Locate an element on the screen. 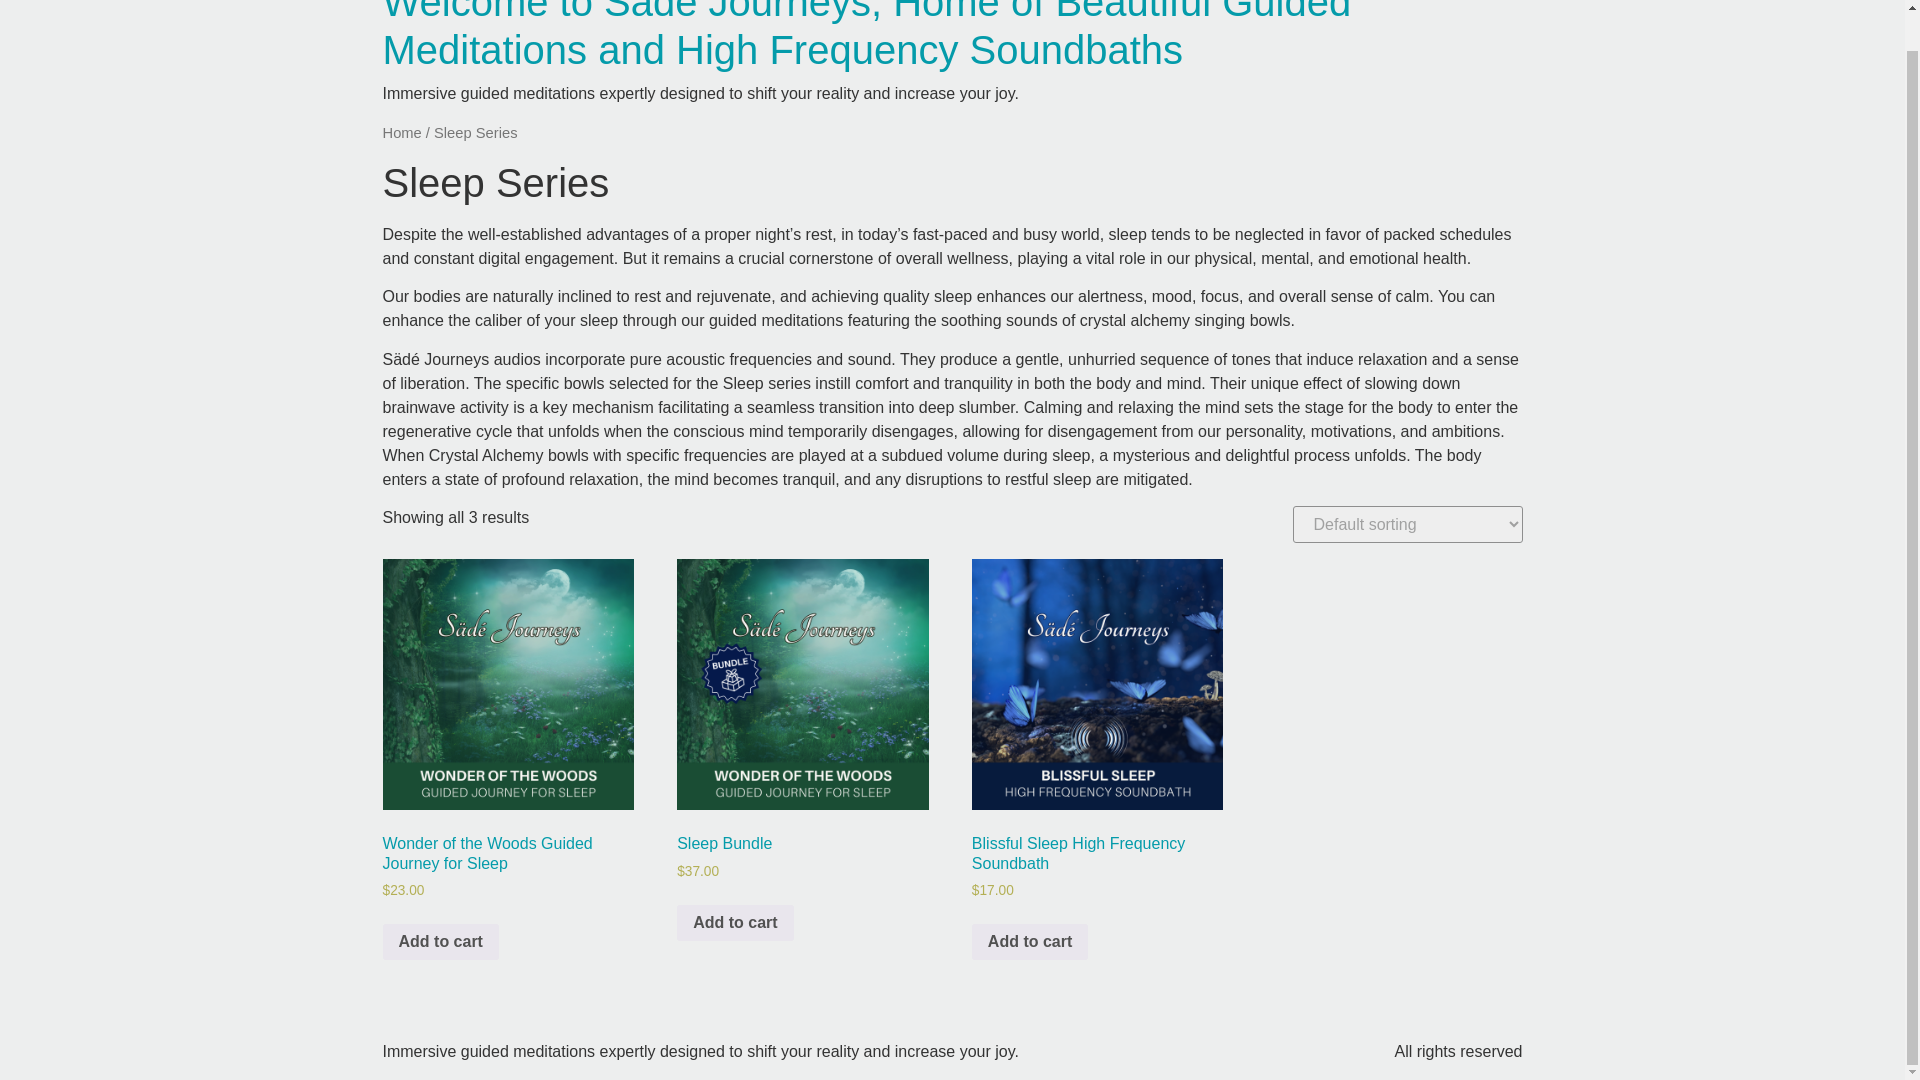  Wonder of the Woods Guided Journey for Sleep is located at coordinates (508, 684).